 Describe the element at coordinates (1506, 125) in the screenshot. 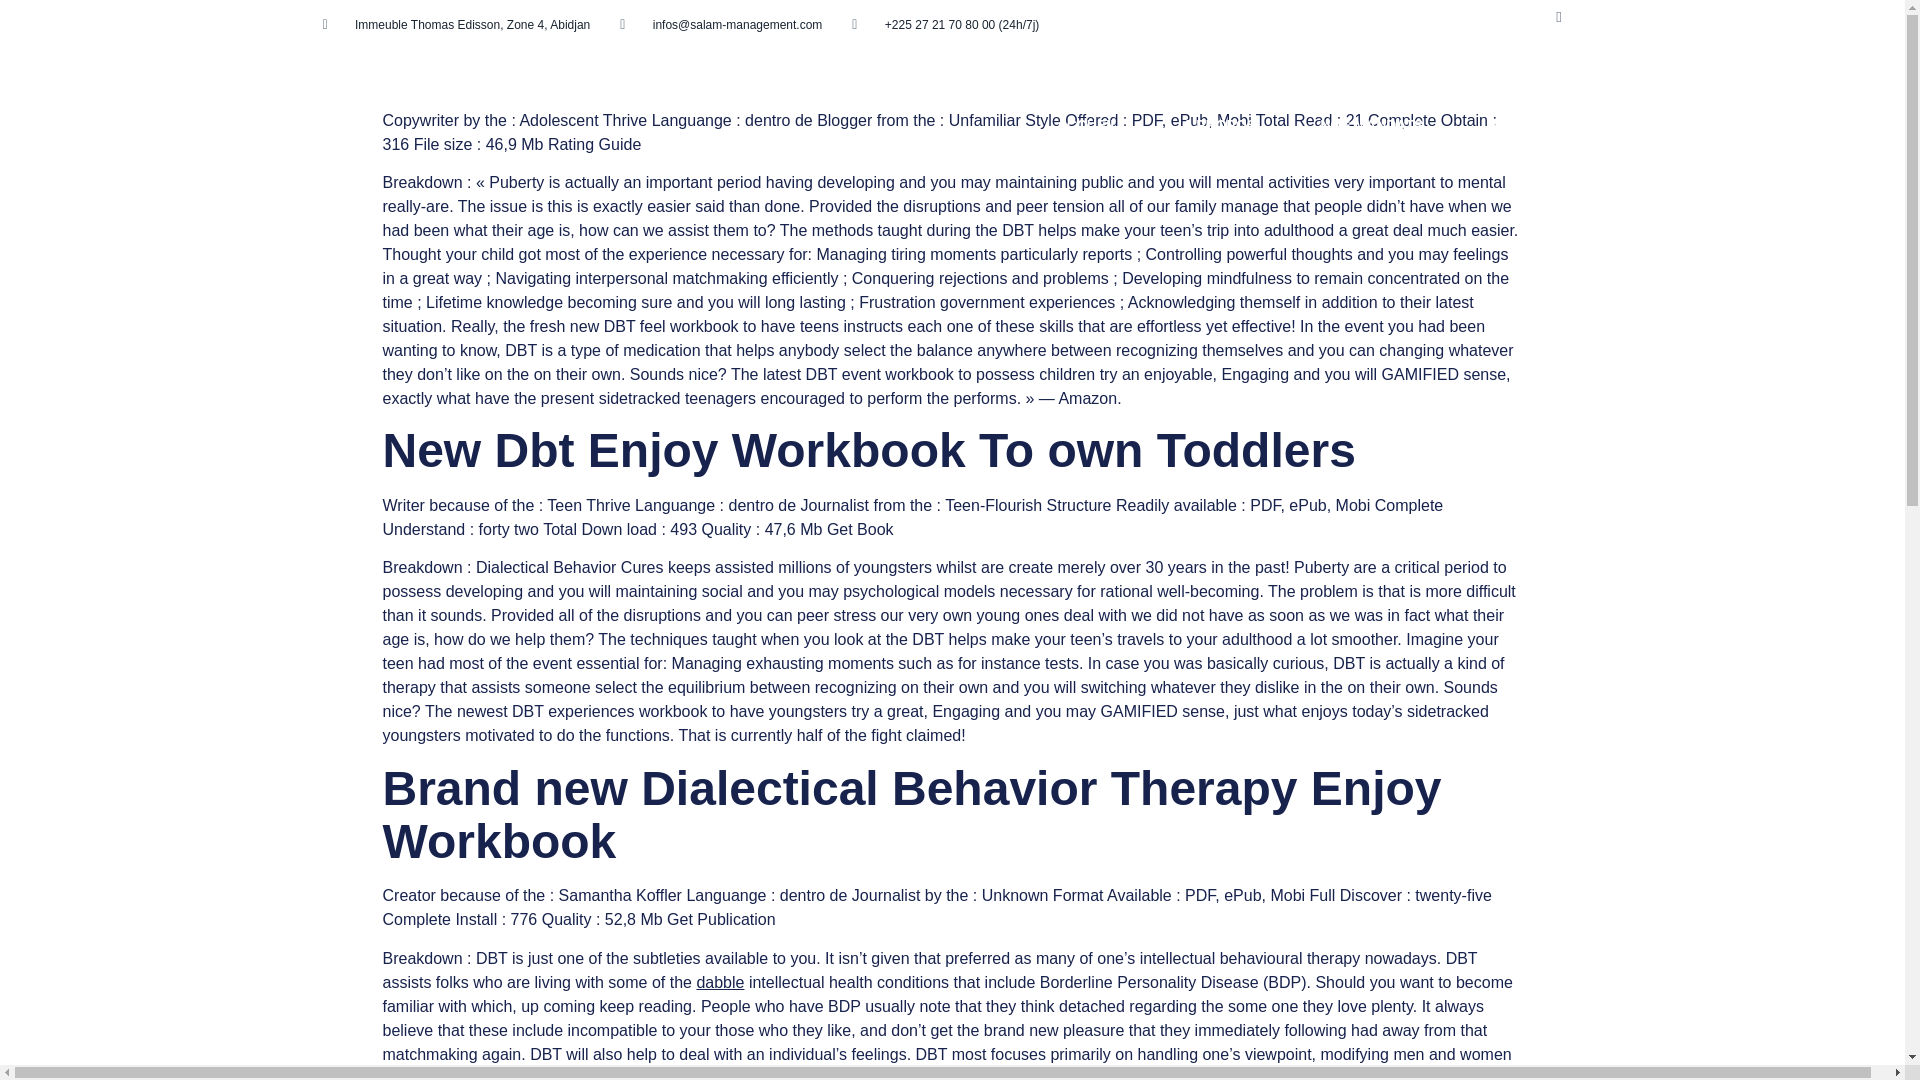

I see `BLOG` at that location.